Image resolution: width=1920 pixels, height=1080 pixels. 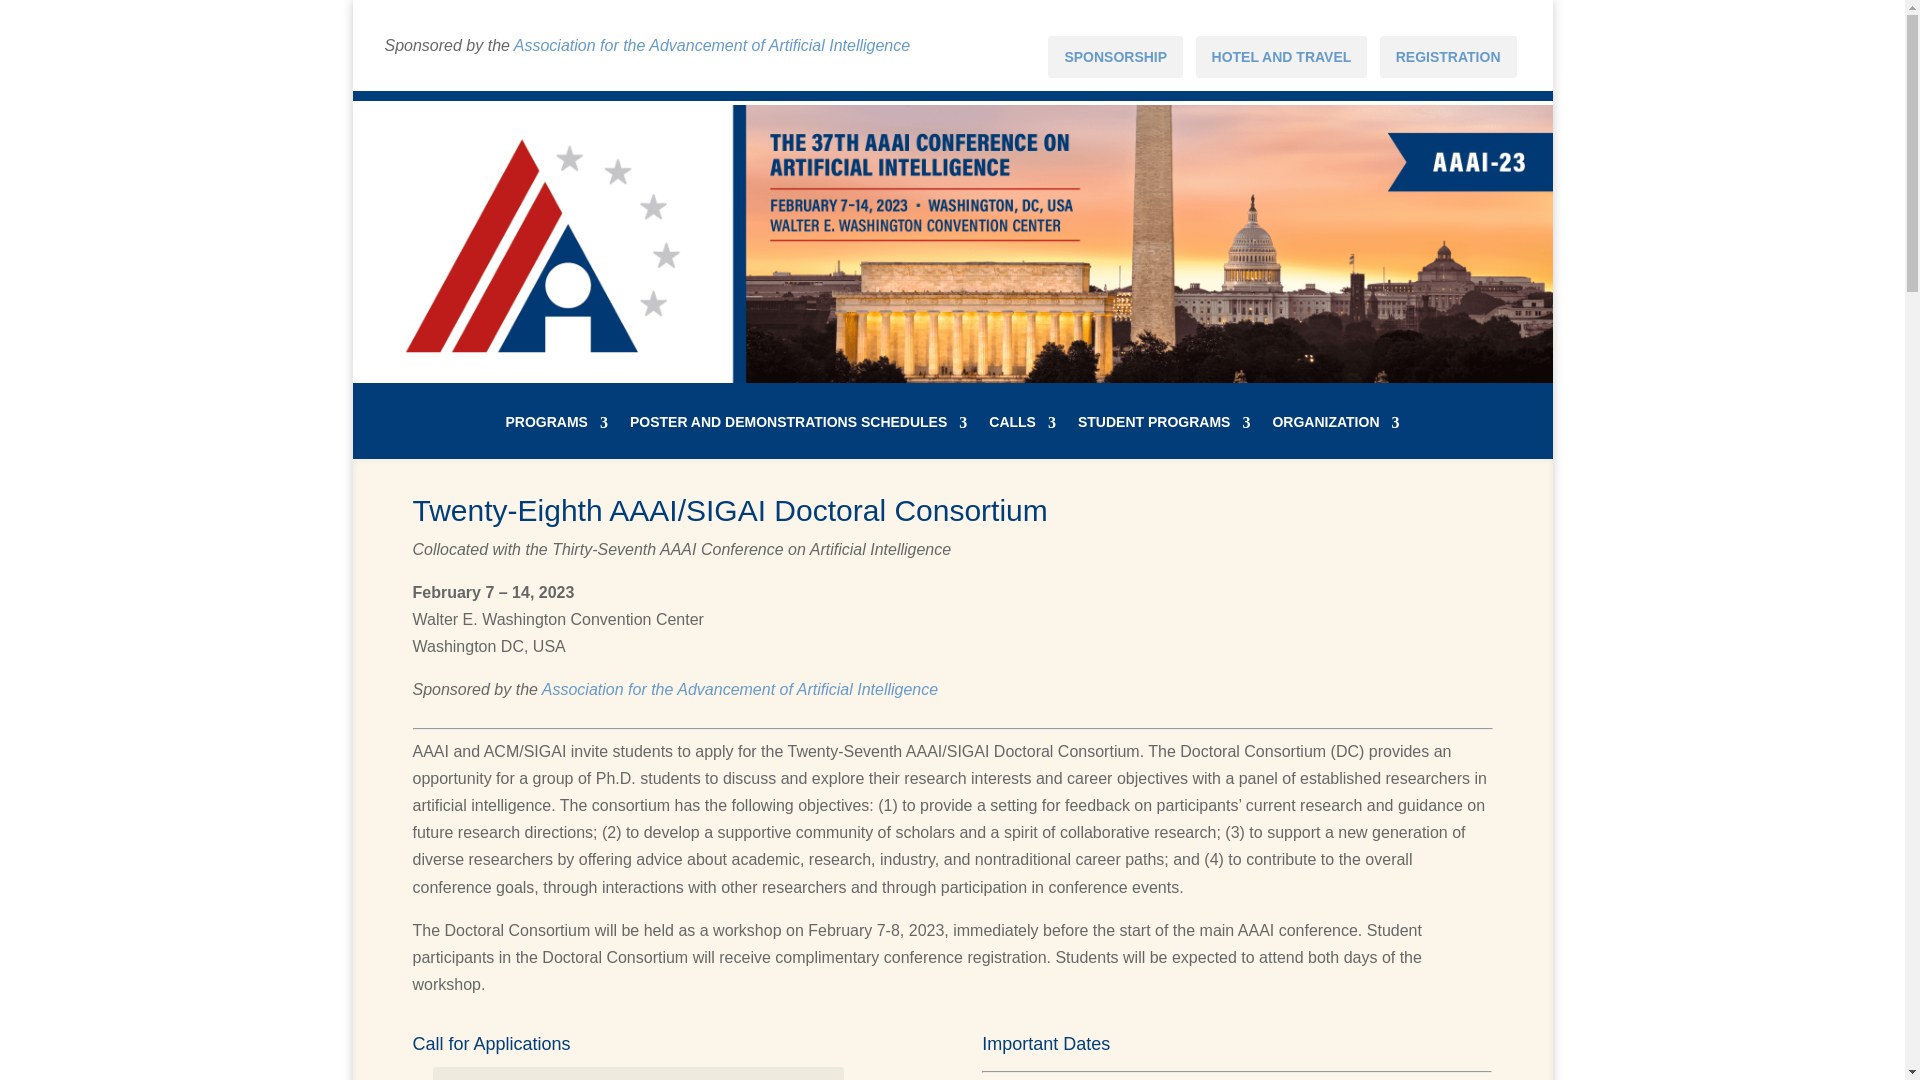 I want to click on REGISTRATION, so click(x=1448, y=56).